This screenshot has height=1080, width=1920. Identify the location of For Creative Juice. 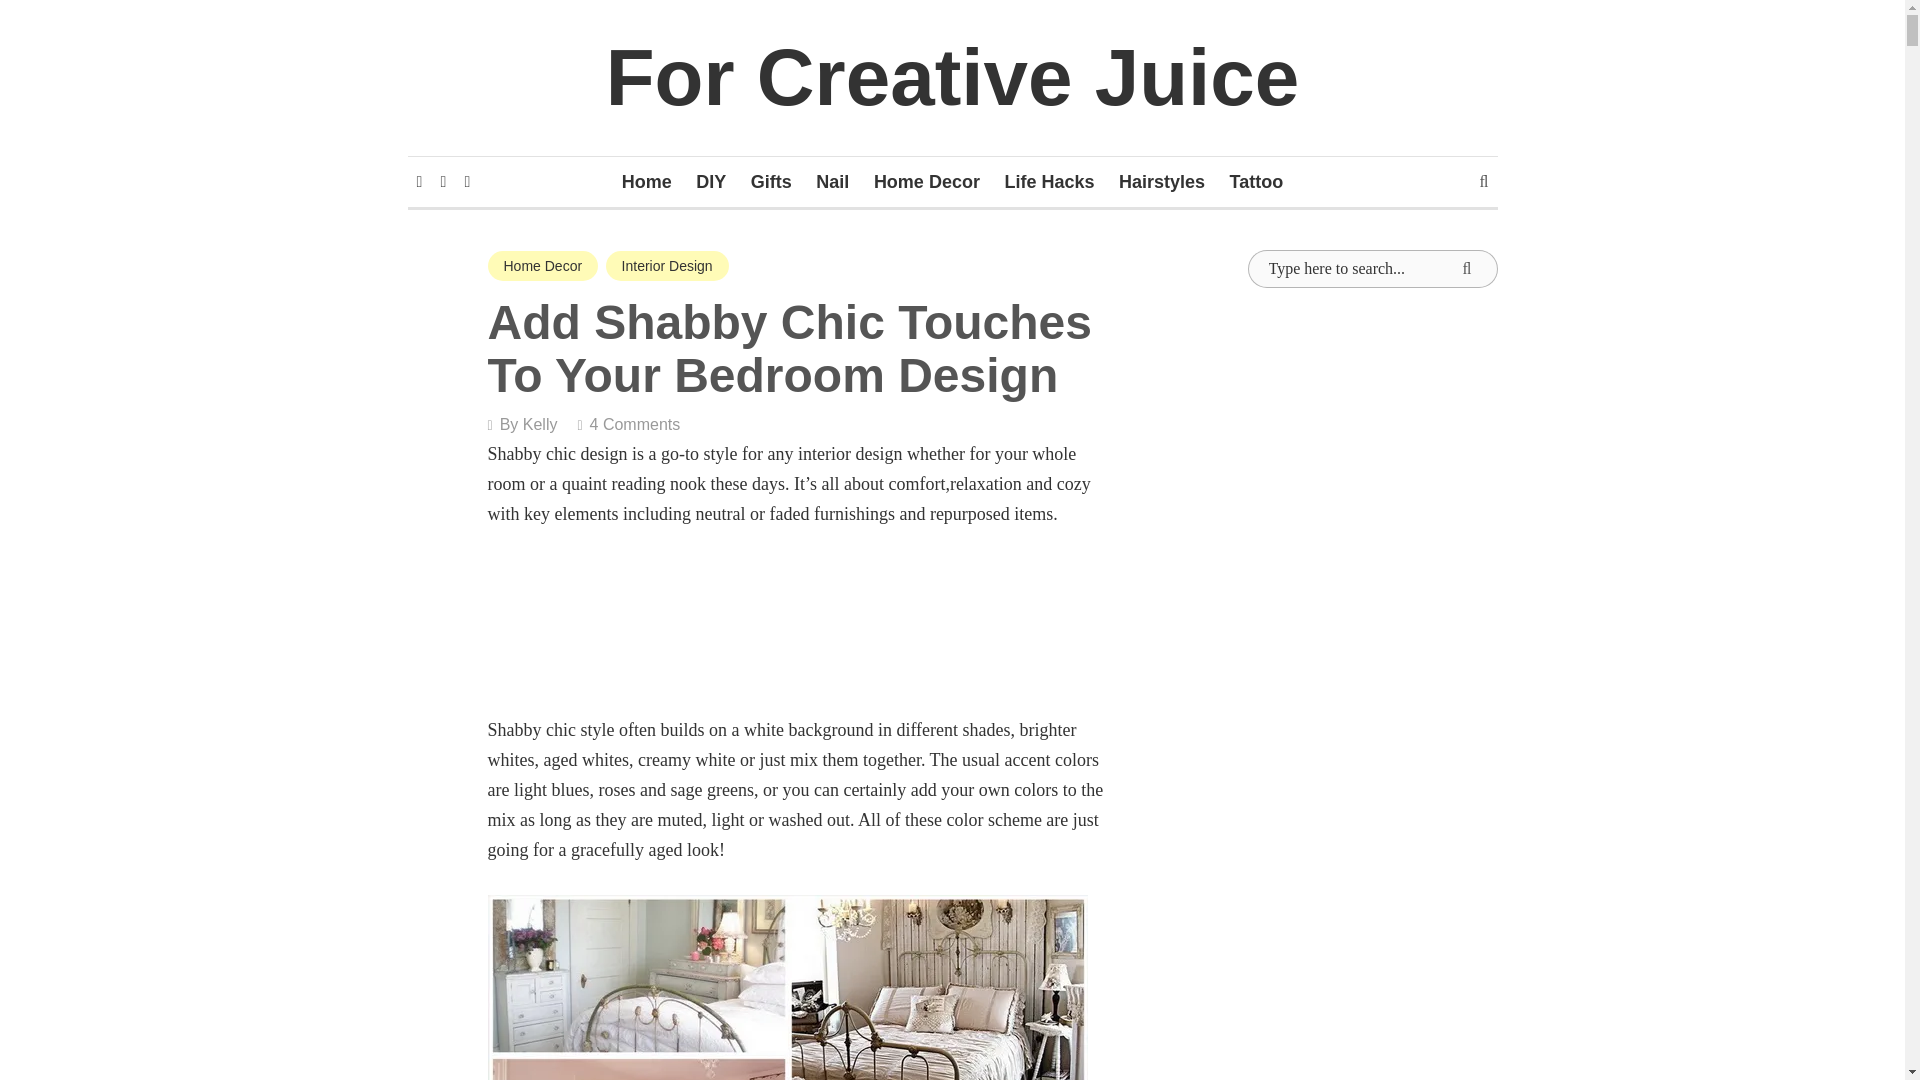
(952, 78).